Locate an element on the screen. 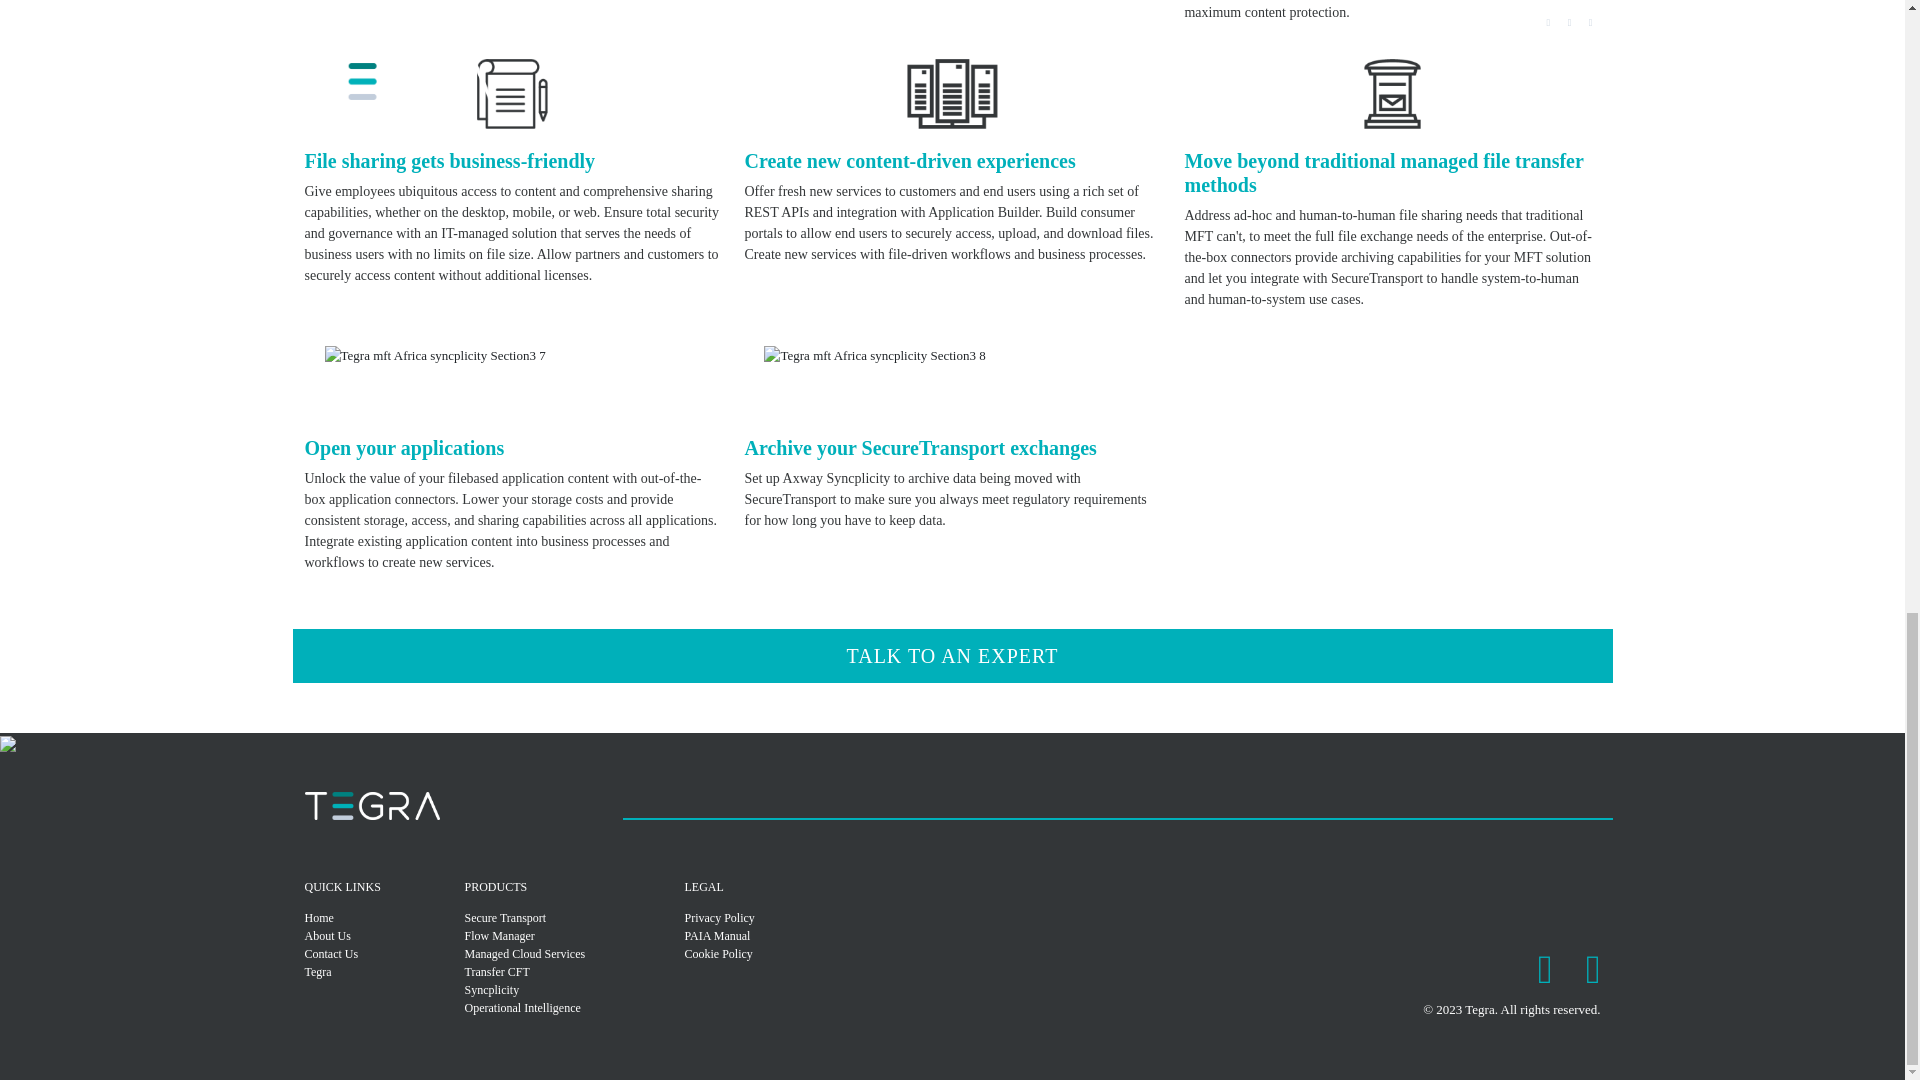  Secure Transport is located at coordinates (562, 918).